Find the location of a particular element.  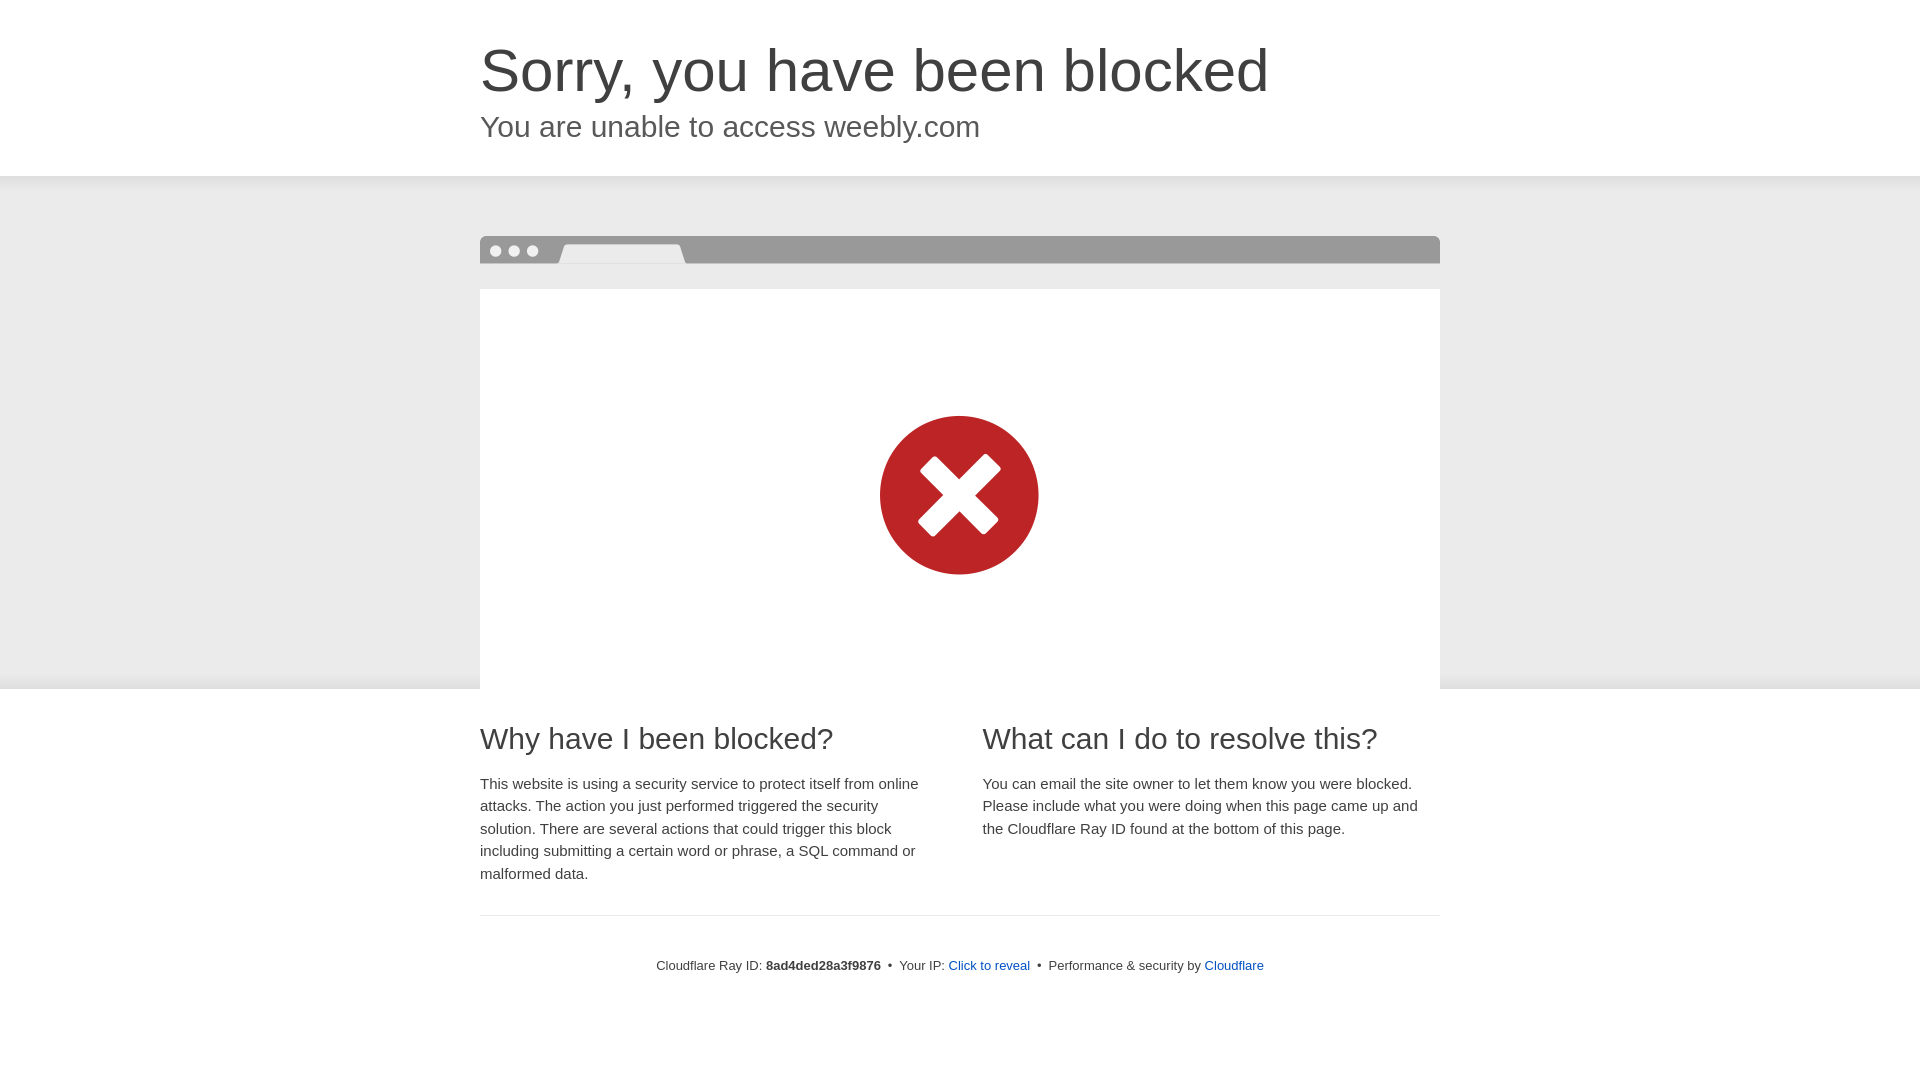

Click to reveal is located at coordinates (990, 966).